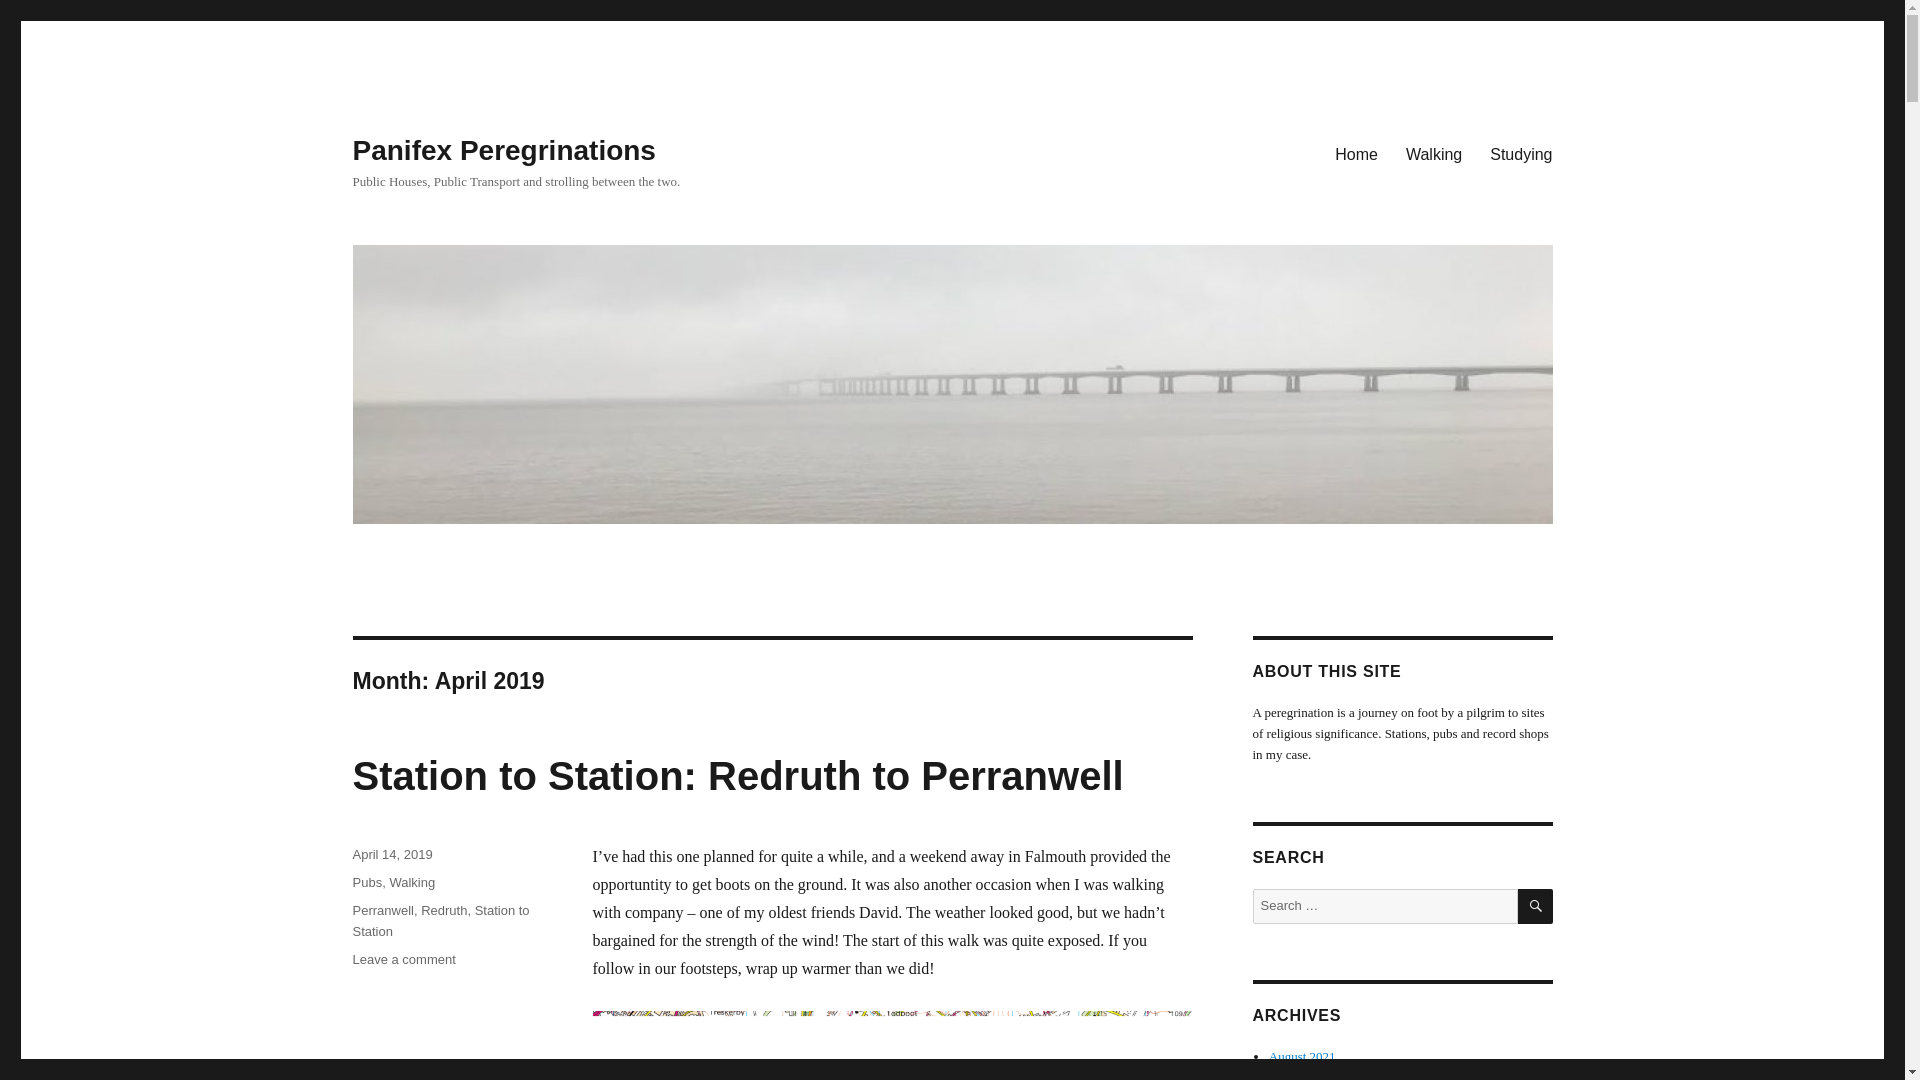 This screenshot has height=1080, width=1920. What do you see at coordinates (1434, 153) in the screenshot?
I see `Walking` at bounding box center [1434, 153].